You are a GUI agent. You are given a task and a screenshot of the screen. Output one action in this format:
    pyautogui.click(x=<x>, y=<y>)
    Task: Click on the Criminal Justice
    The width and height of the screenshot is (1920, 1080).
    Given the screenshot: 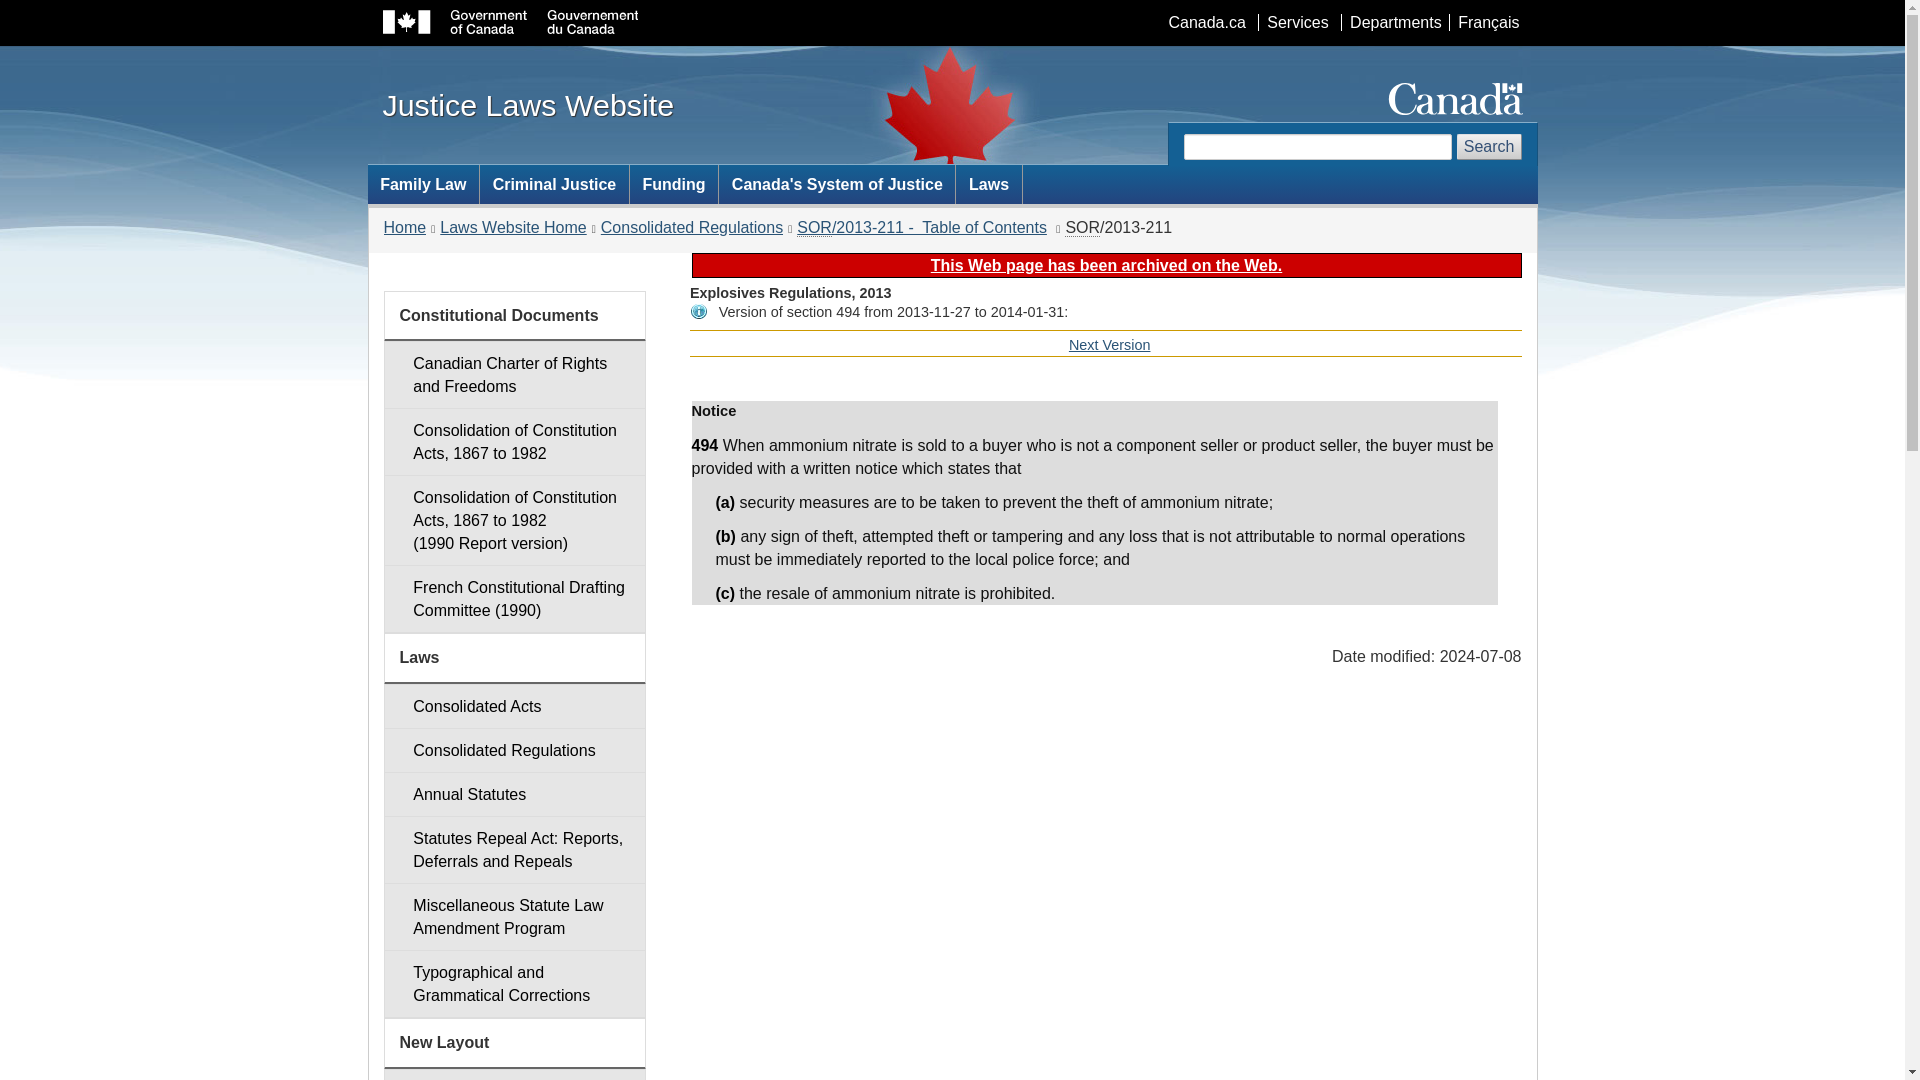 What is the action you would take?
    pyautogui.click(x=674, y=184)
    